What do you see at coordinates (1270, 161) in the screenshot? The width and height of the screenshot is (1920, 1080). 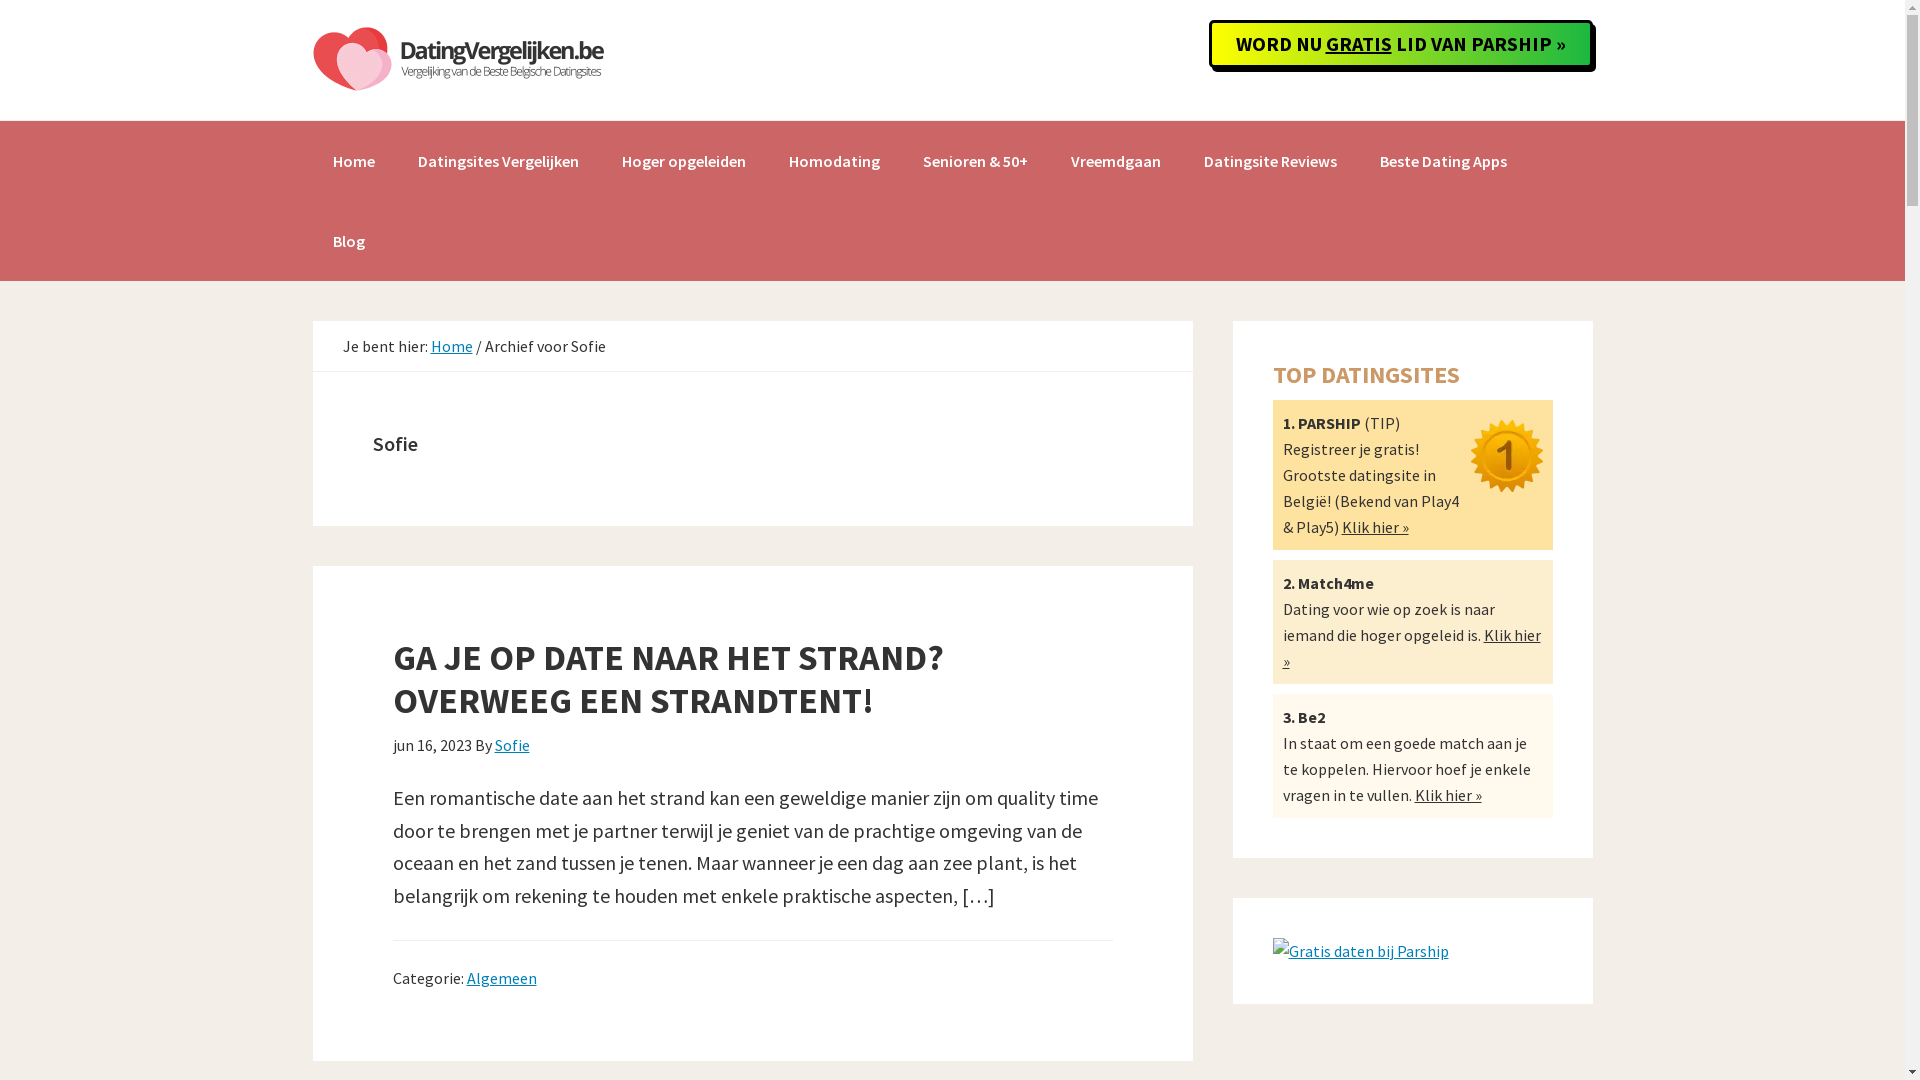 I see `Datingsite Reviews` at bounding box center [1270, 161].